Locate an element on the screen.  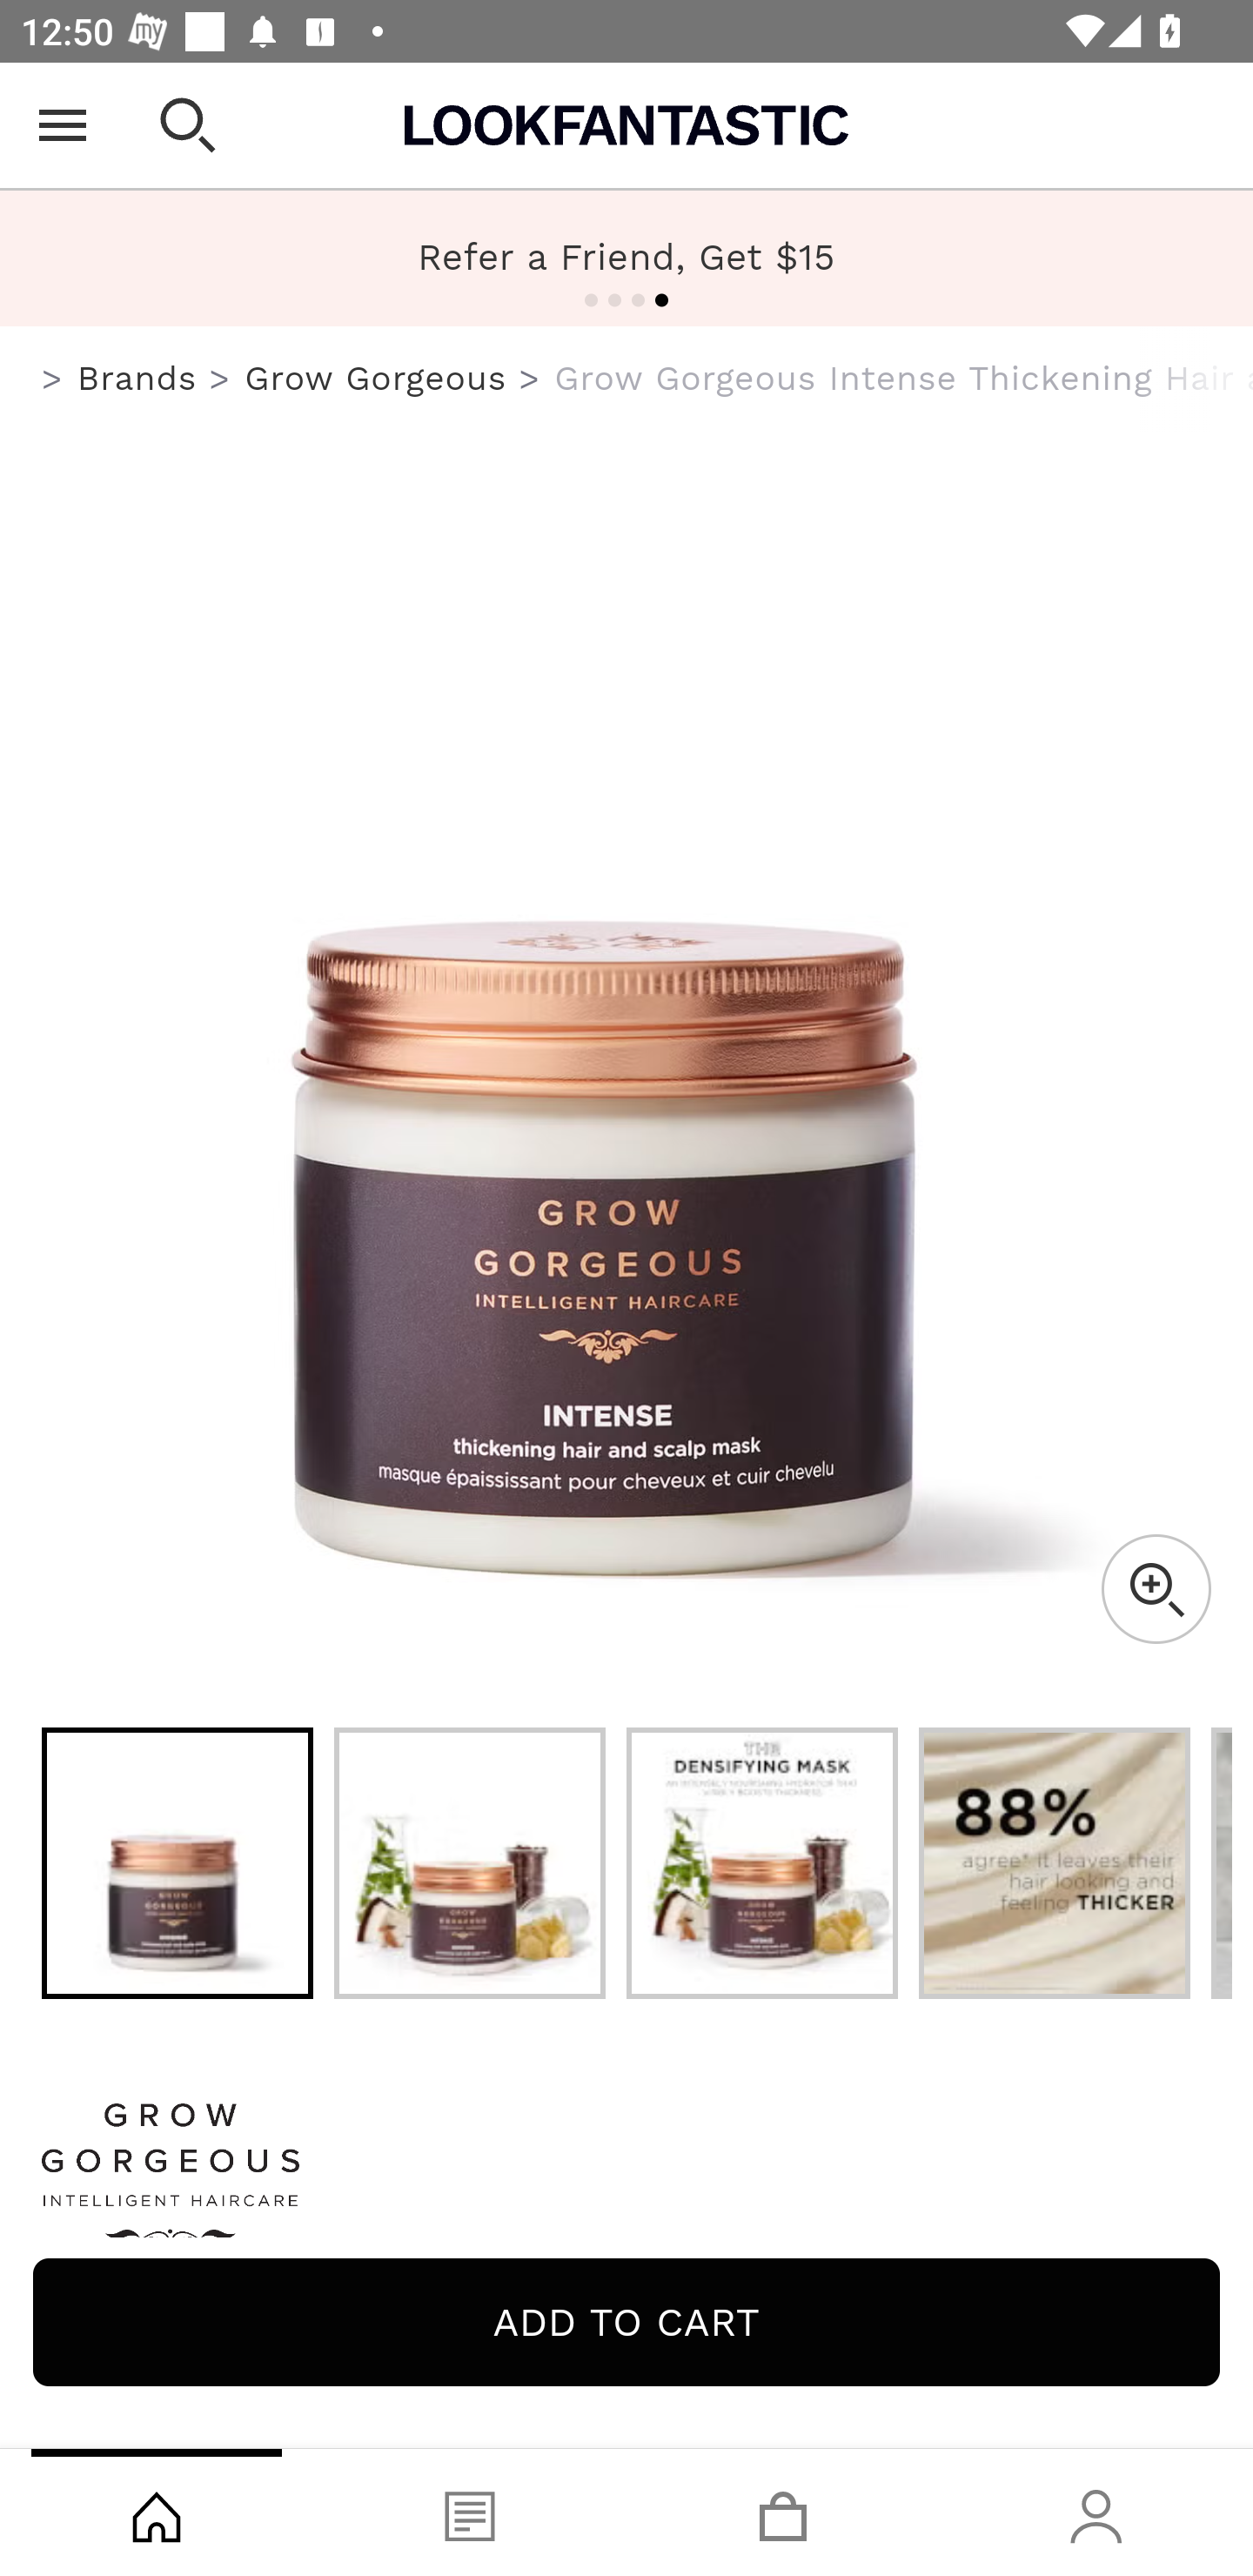
Basket, tab, 3 of 4 is located at coordinates (783, 2512).